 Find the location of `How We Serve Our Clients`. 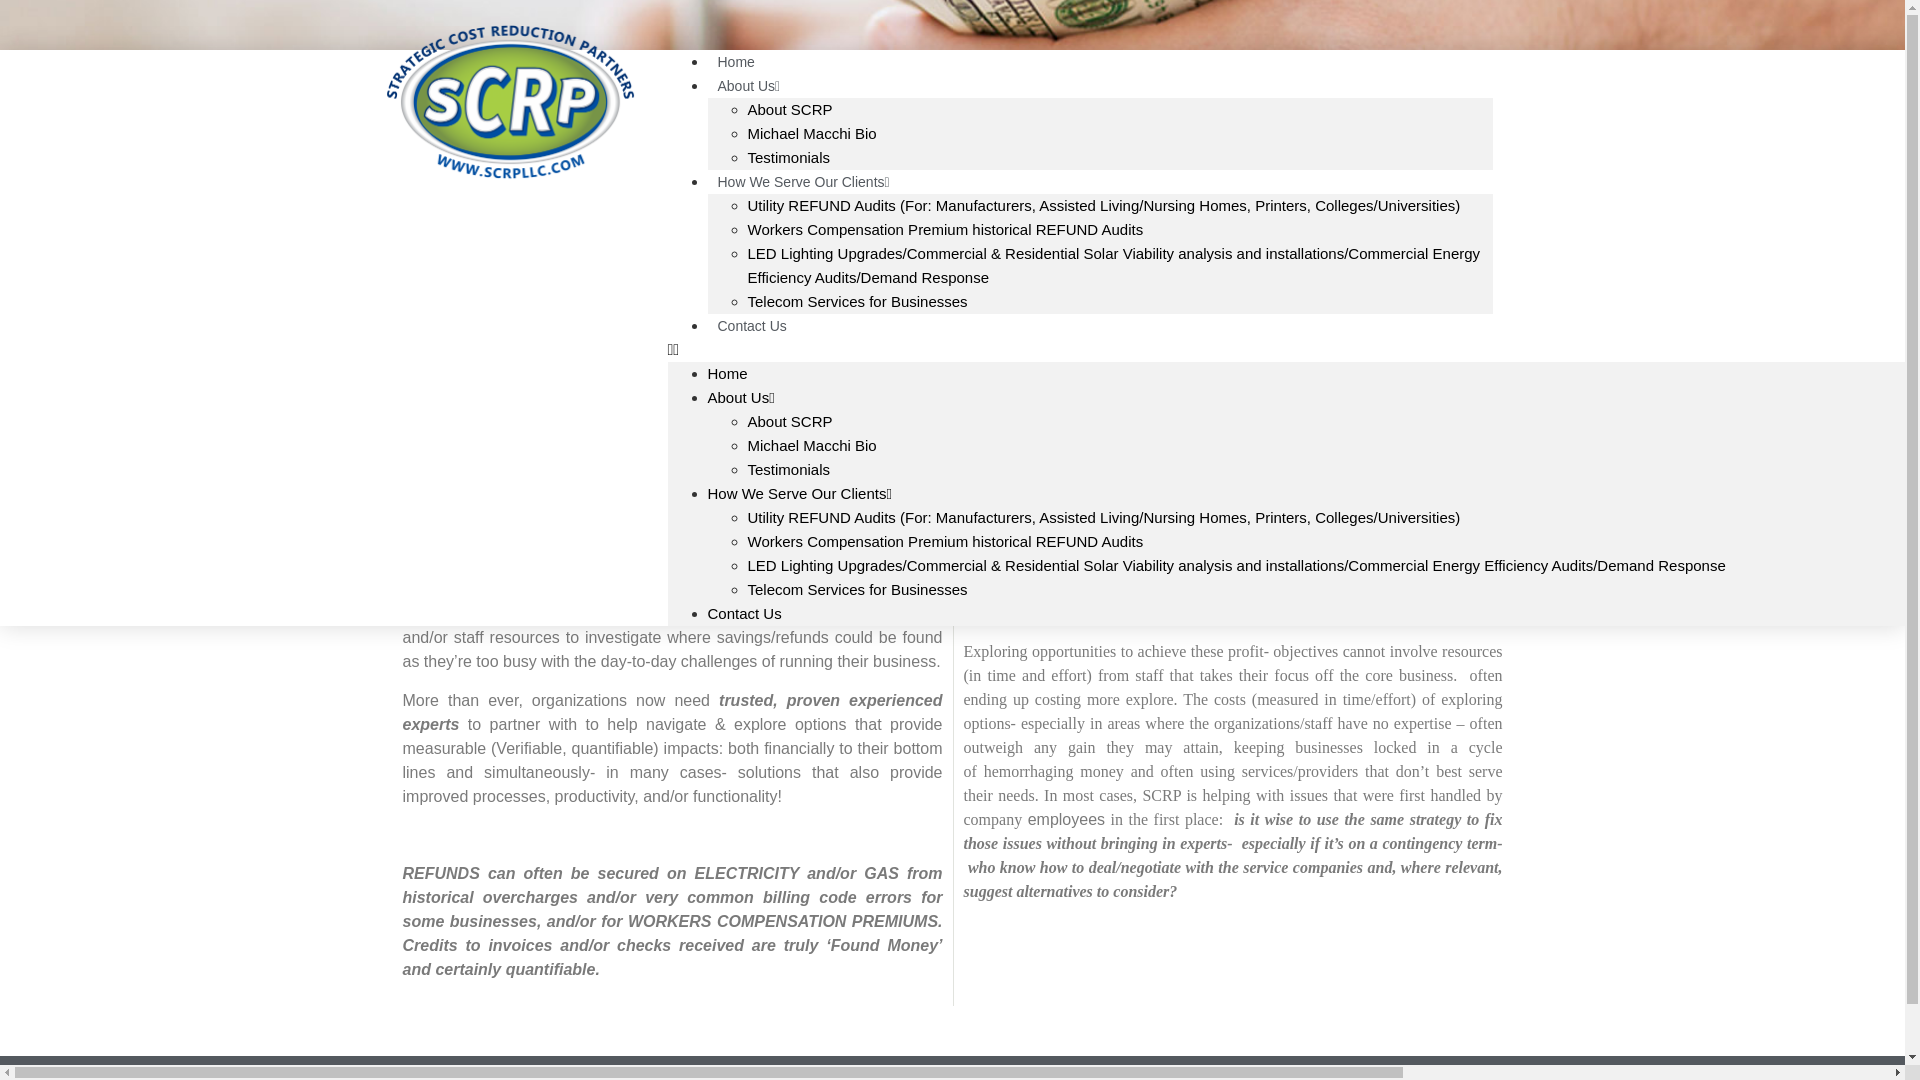

How We Serve Our Clients is located at coordinates (804, 182).